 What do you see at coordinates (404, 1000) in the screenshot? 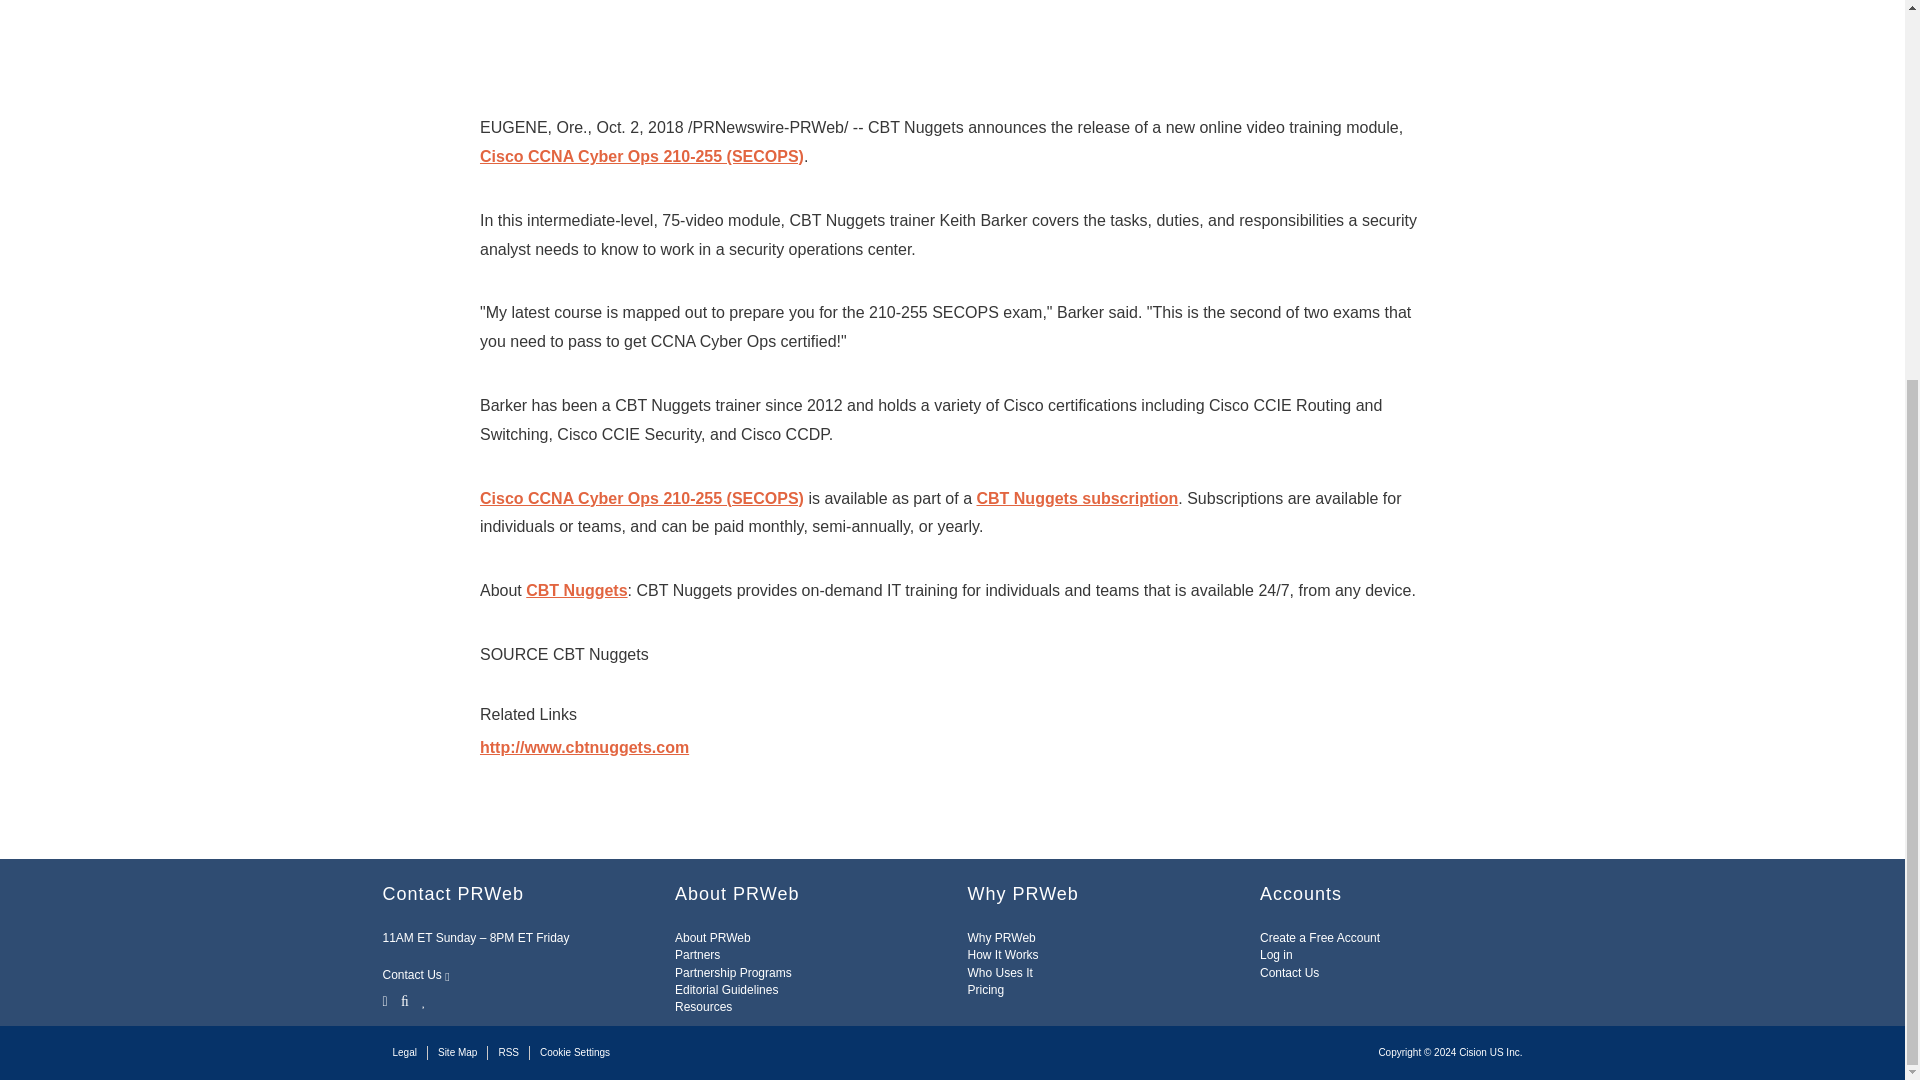
I see `Facebook` at bounding box center [404, 1000].